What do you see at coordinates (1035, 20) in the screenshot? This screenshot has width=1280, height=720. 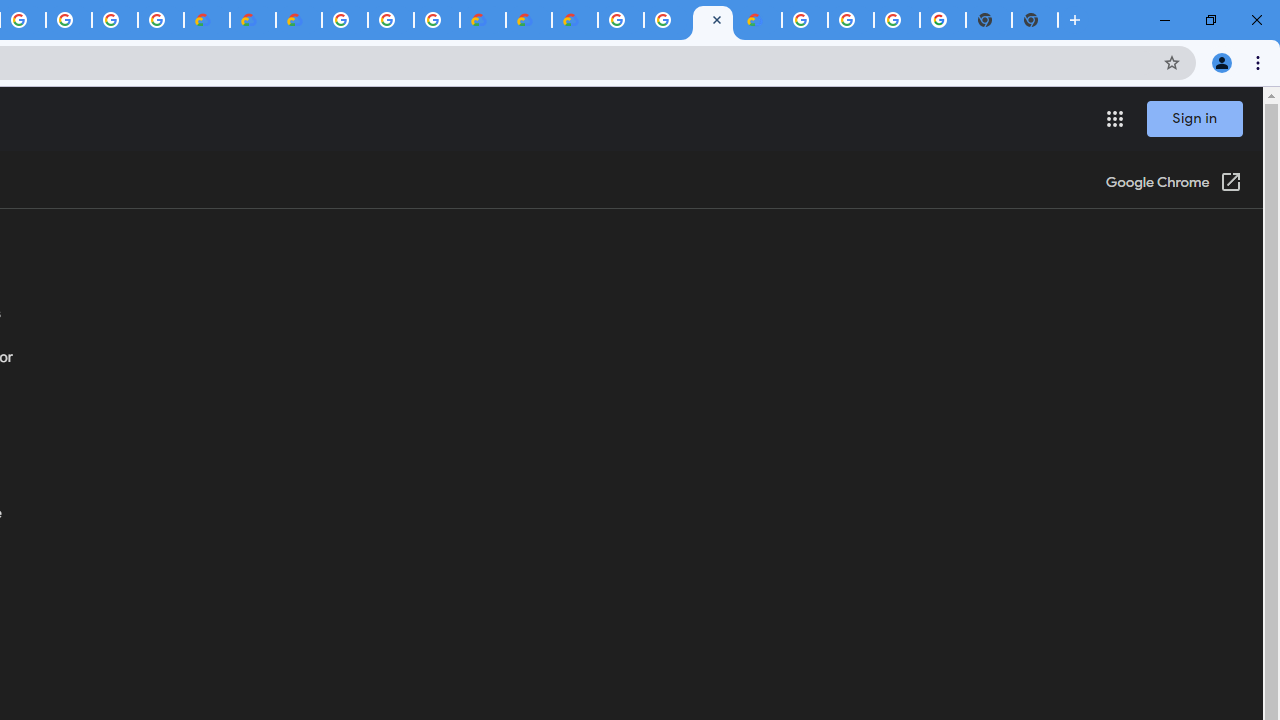 I see `New Tab` at bounding box center [1035, 20].